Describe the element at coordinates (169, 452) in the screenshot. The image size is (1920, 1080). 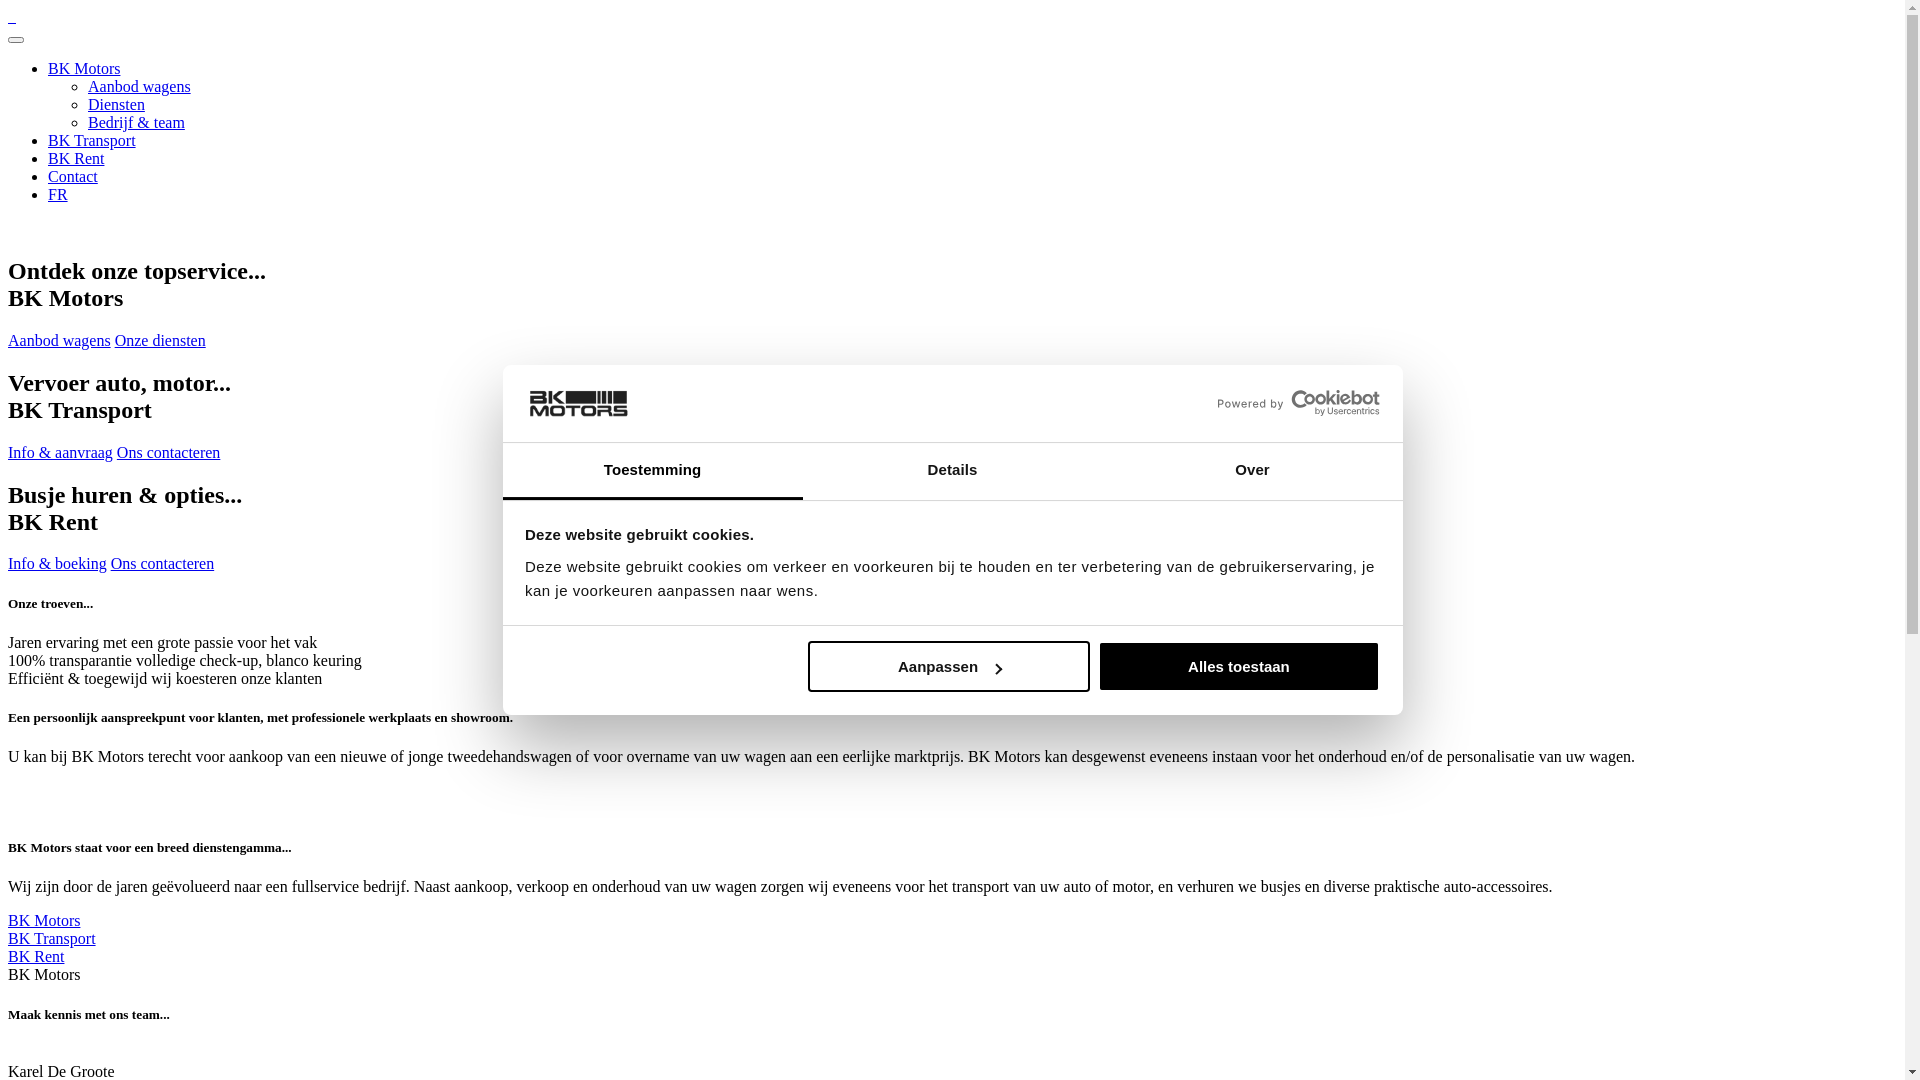
I see `Ons contacteren` at that location.